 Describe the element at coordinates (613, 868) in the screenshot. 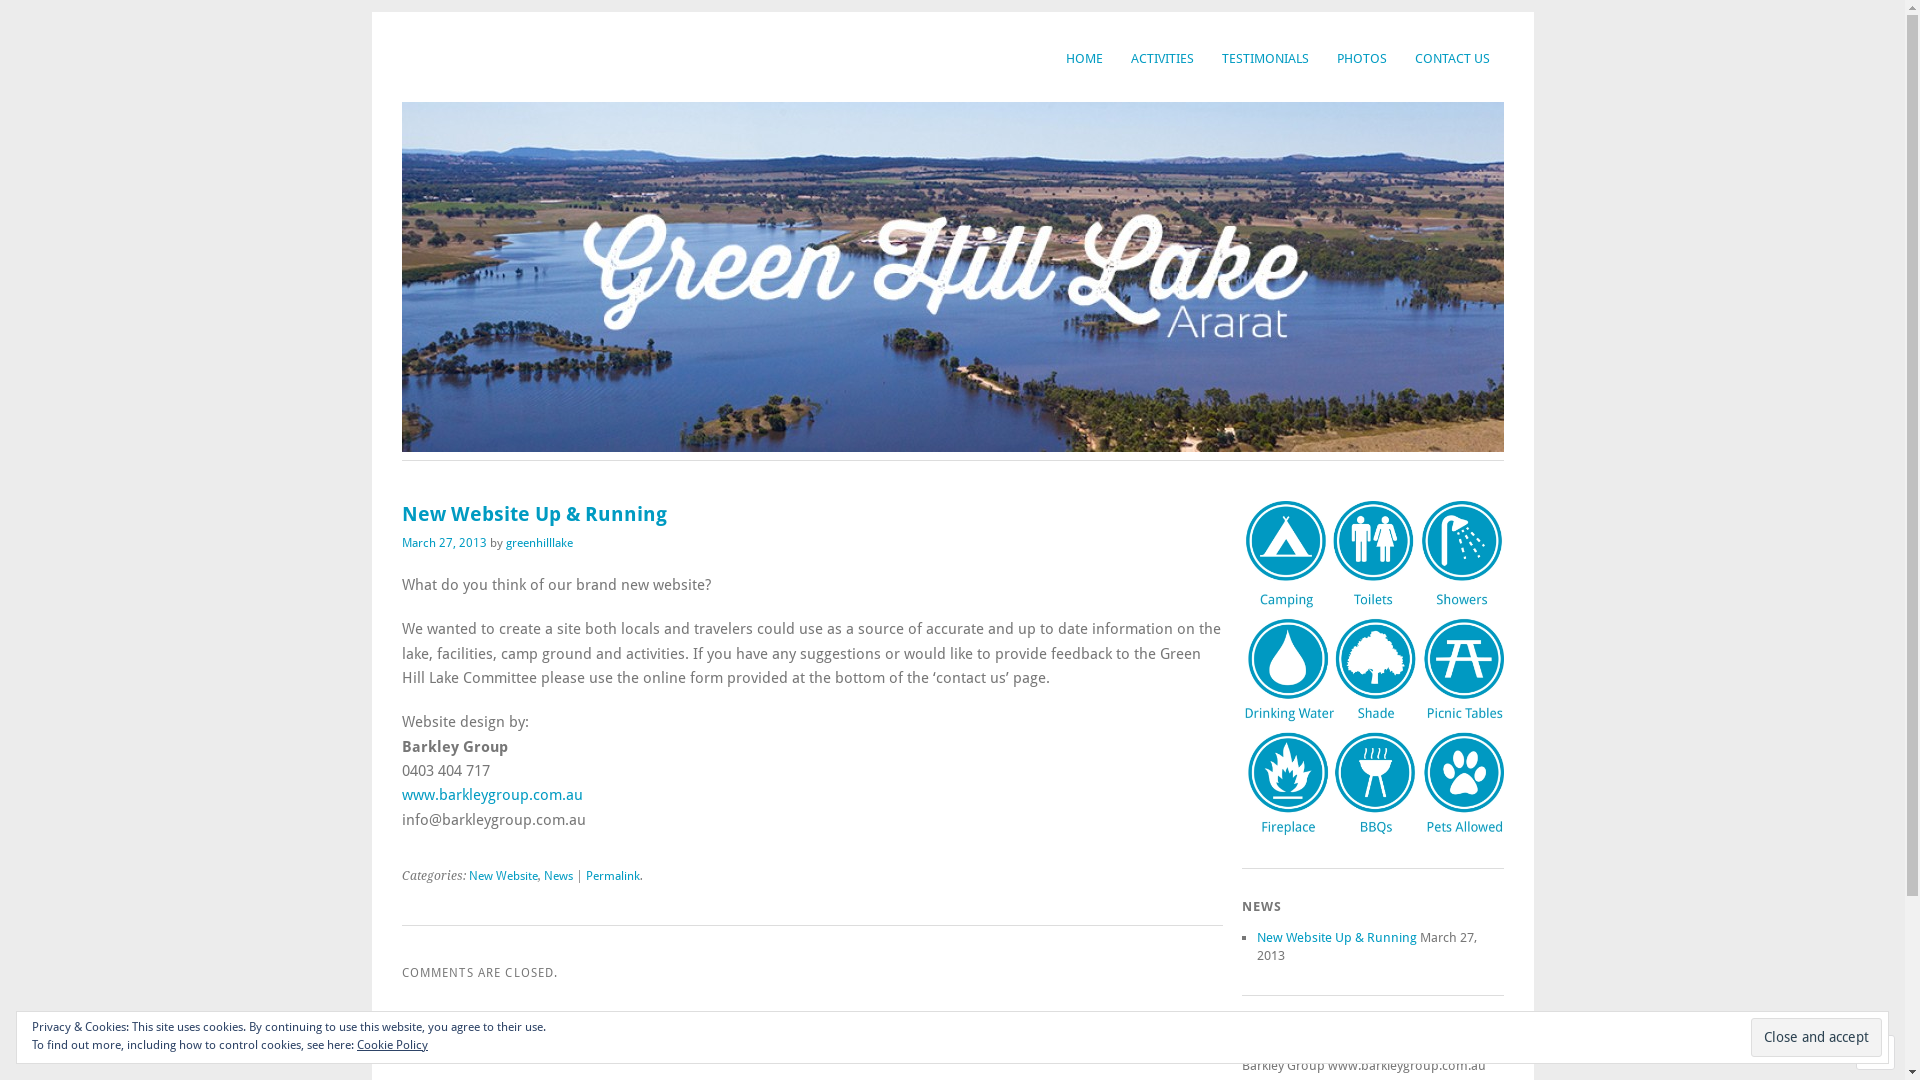

I see `Permalink` at that location.